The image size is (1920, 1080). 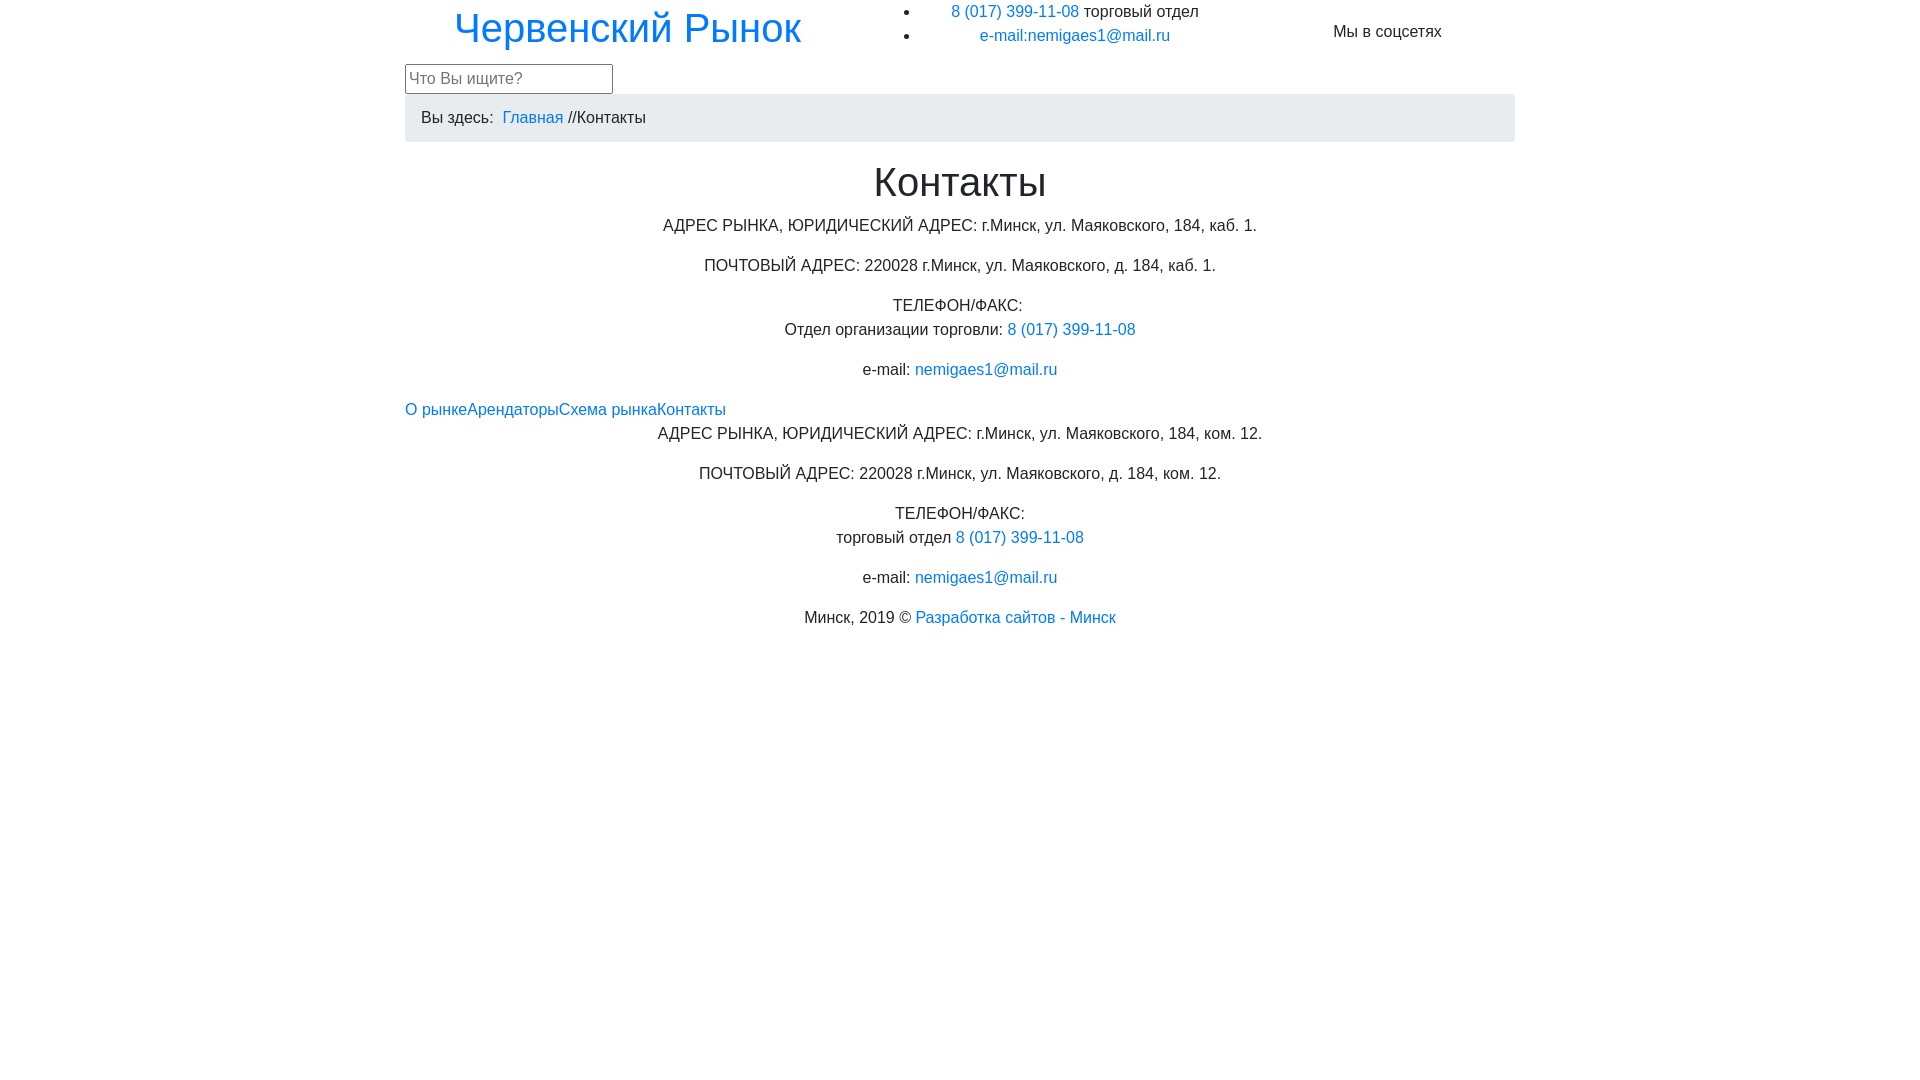 What do you see at coordinates (1020, 538) in the screenshot?
I see `8 (017) 399-11-08` at bounding box center [1020, 538].